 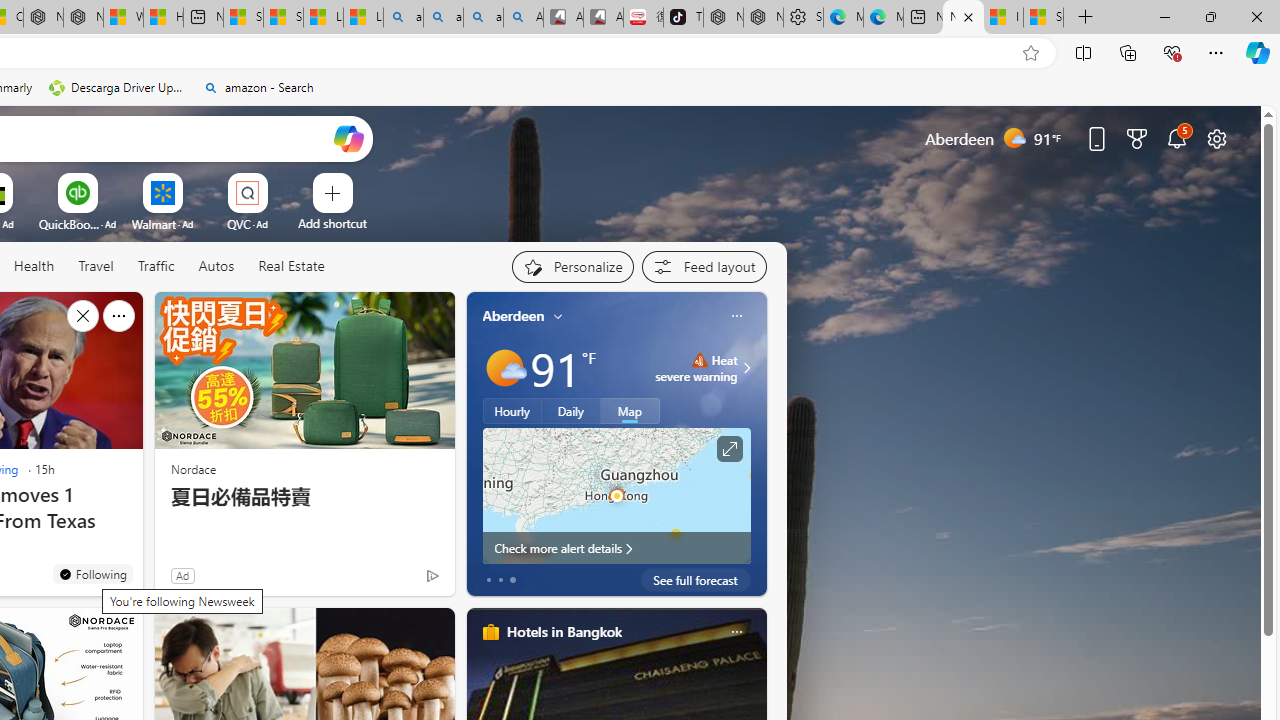 What do you see at coordinates (216, 267) in the screenshot?
I see `Autos` at bounding box center [216, 267].